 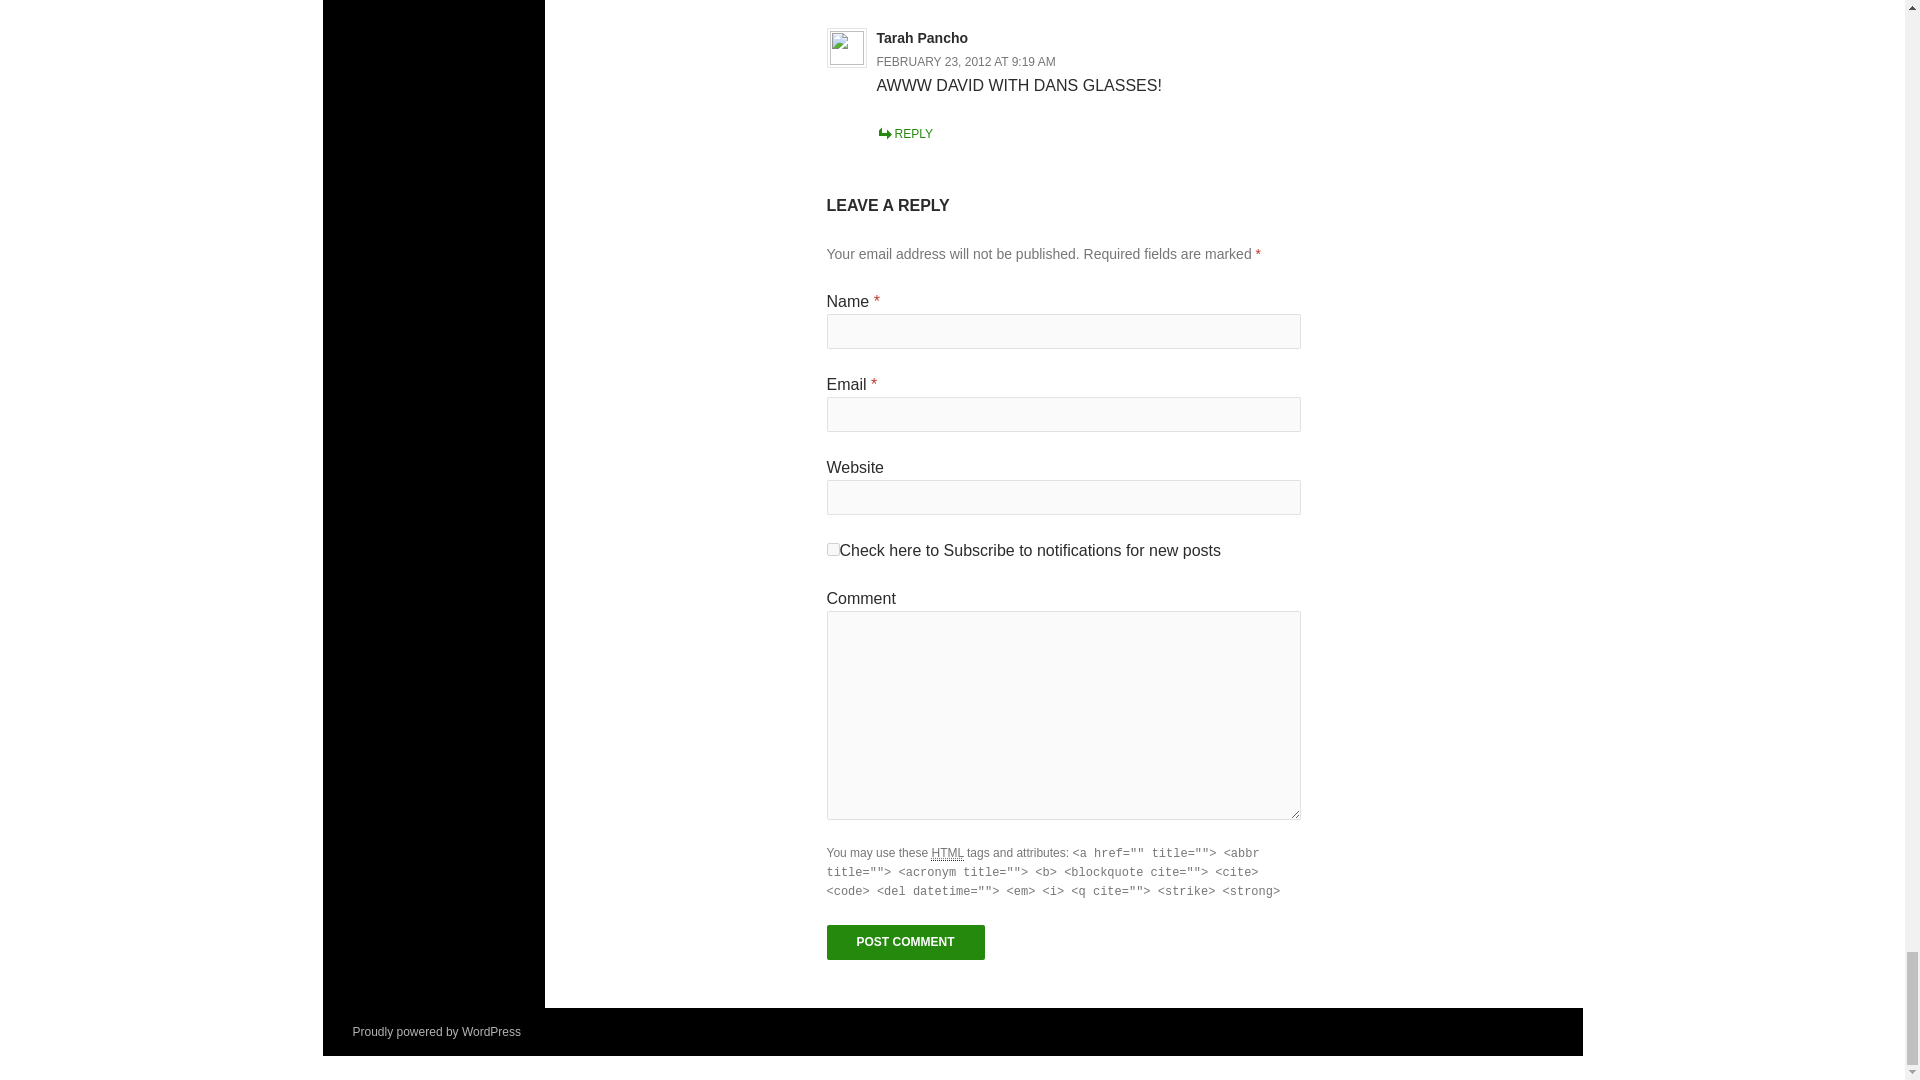 I want to click on FEBRUARY 23, 2012 AT 9:19 AM, so click(x=964, y=62).